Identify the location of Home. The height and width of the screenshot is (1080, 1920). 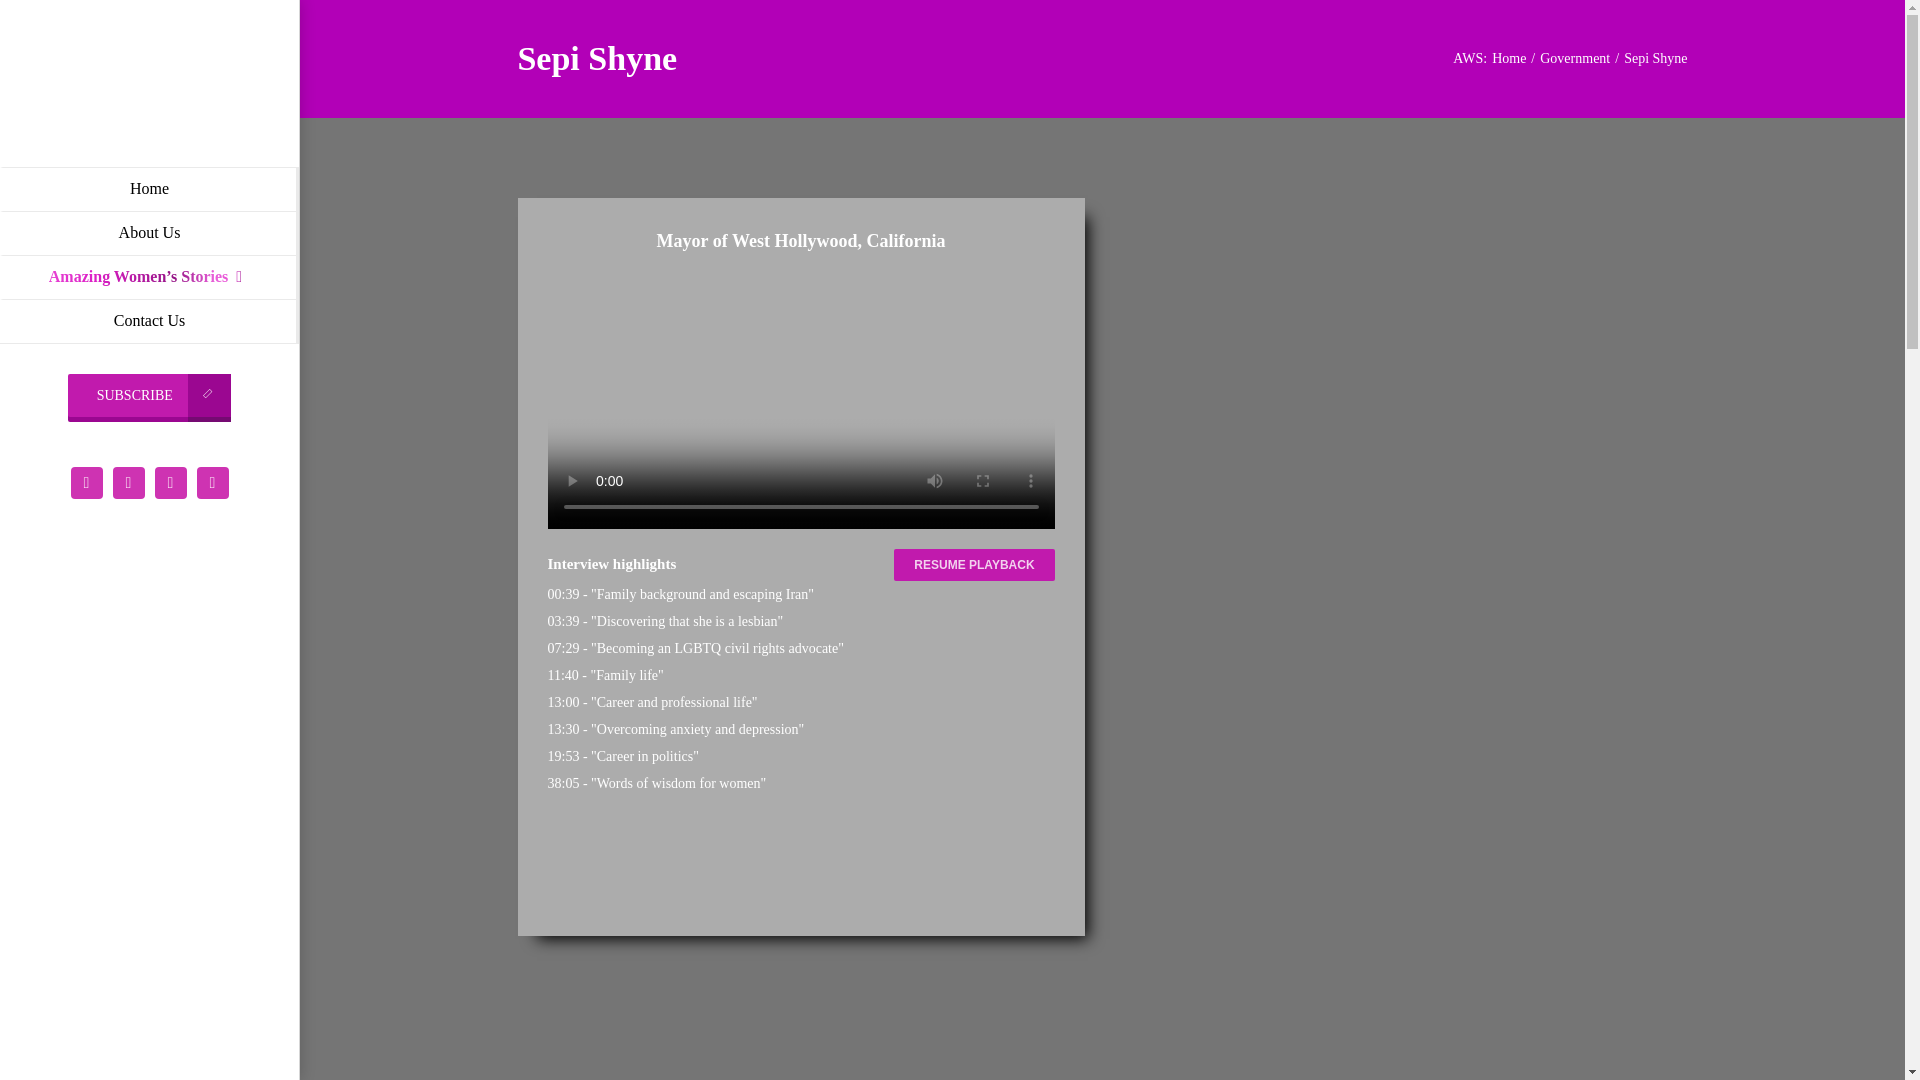
(150, 188).